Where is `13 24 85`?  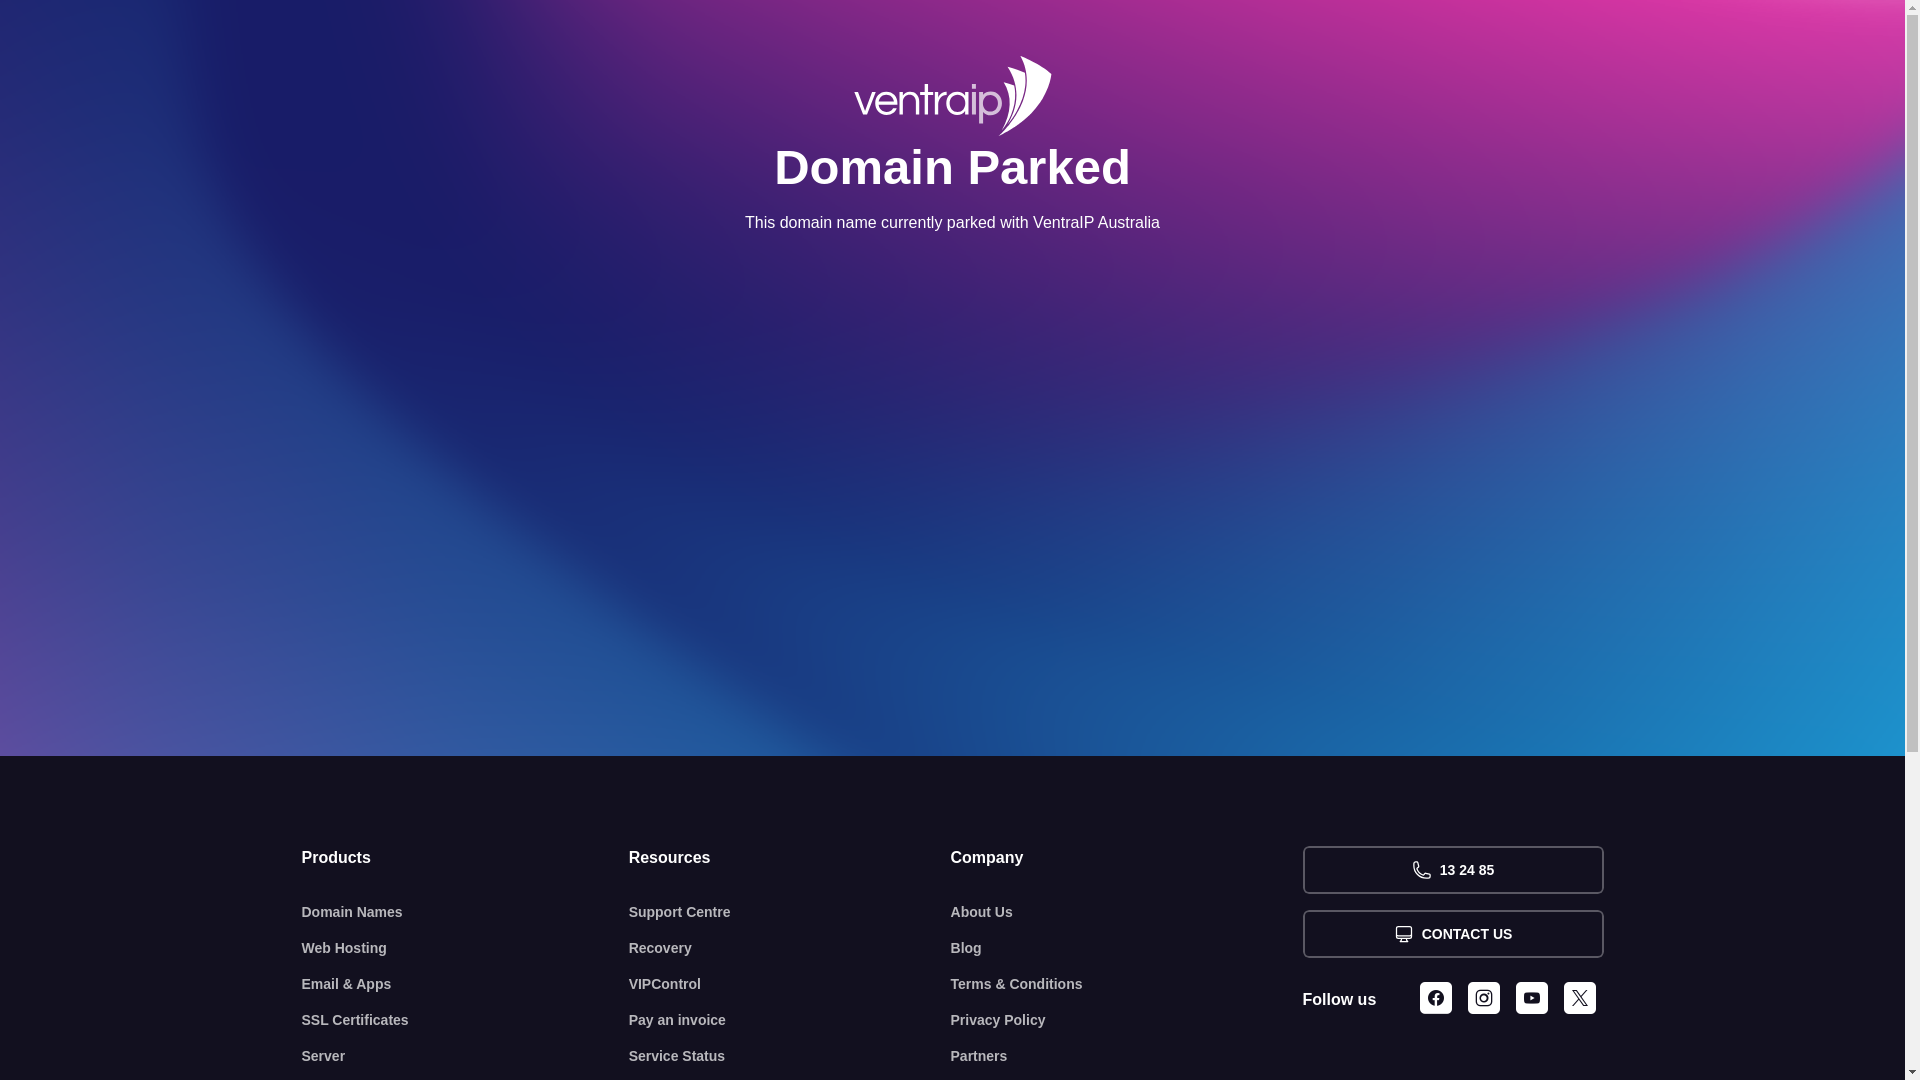
13 24 85 is located at coordinates (1452, 870).